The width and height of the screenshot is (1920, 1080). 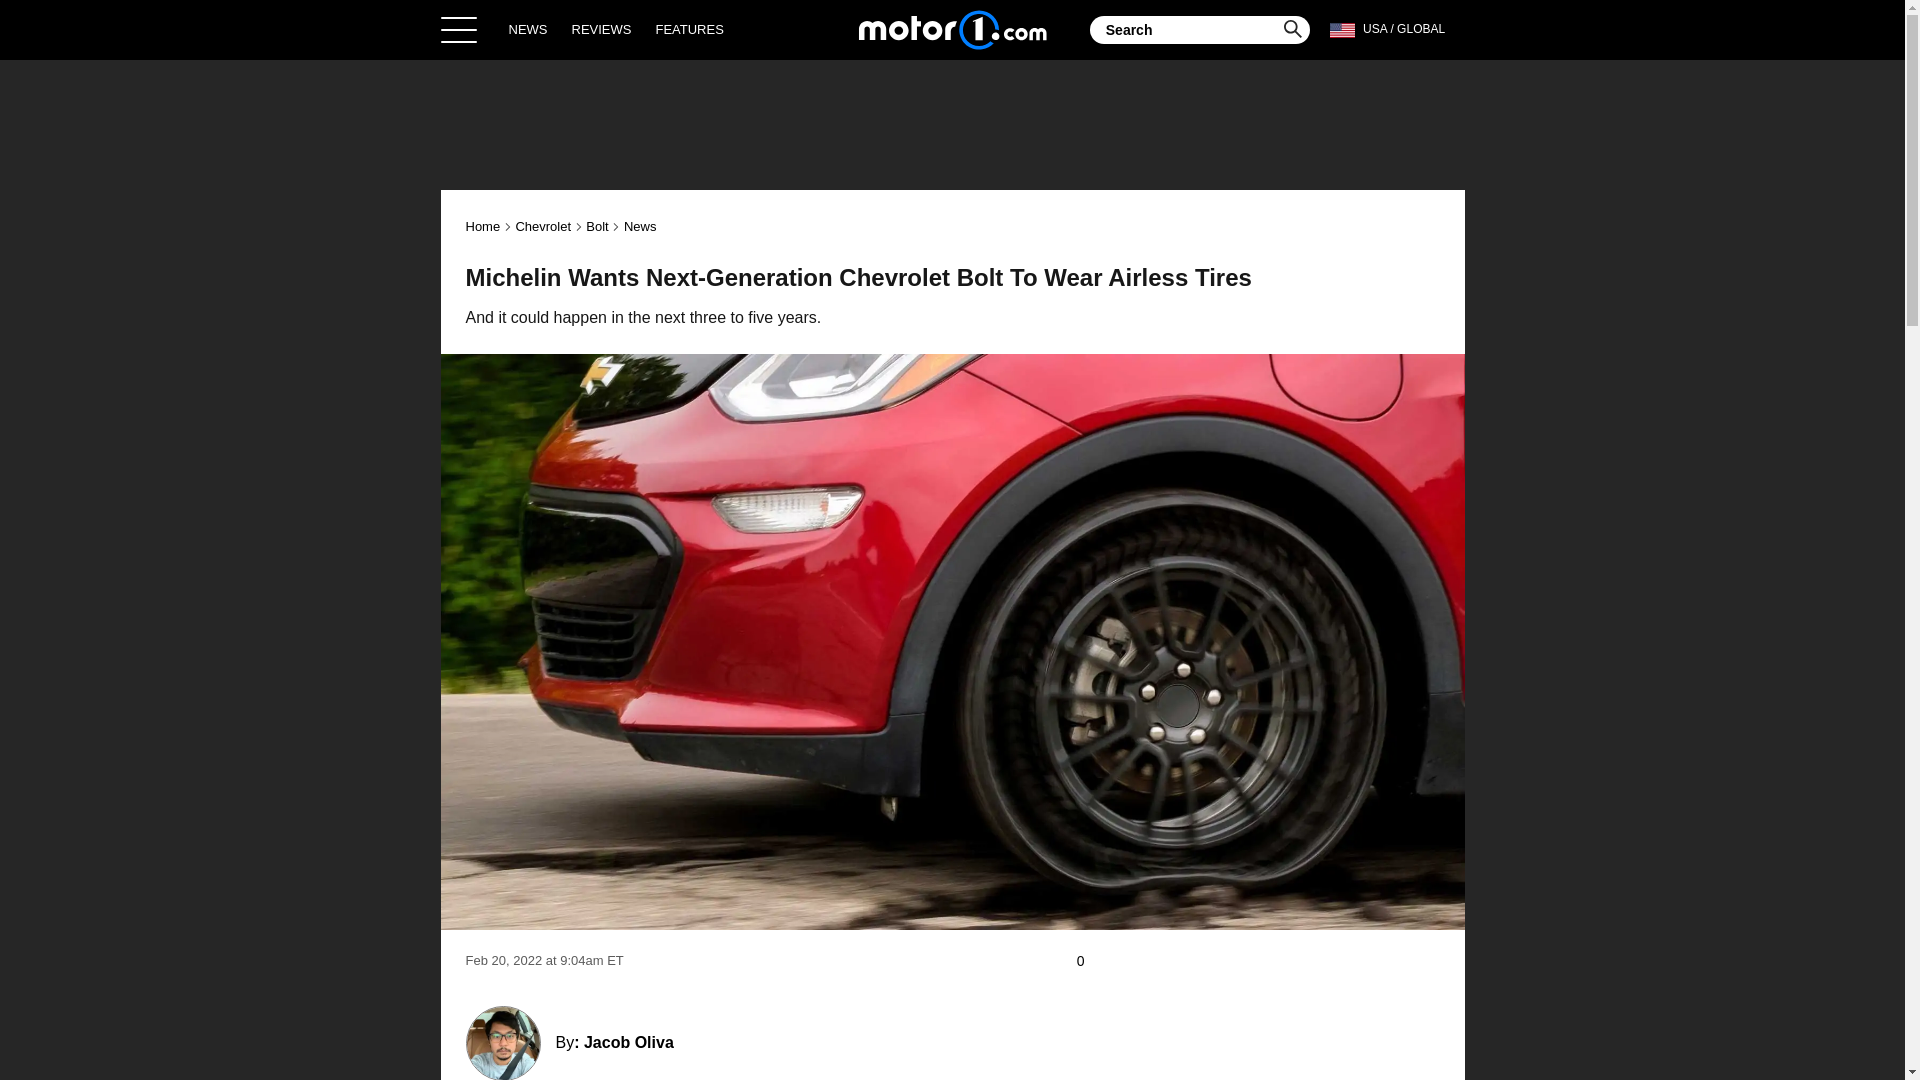 I want to click on FEATURES, so click(x=688, y=29).